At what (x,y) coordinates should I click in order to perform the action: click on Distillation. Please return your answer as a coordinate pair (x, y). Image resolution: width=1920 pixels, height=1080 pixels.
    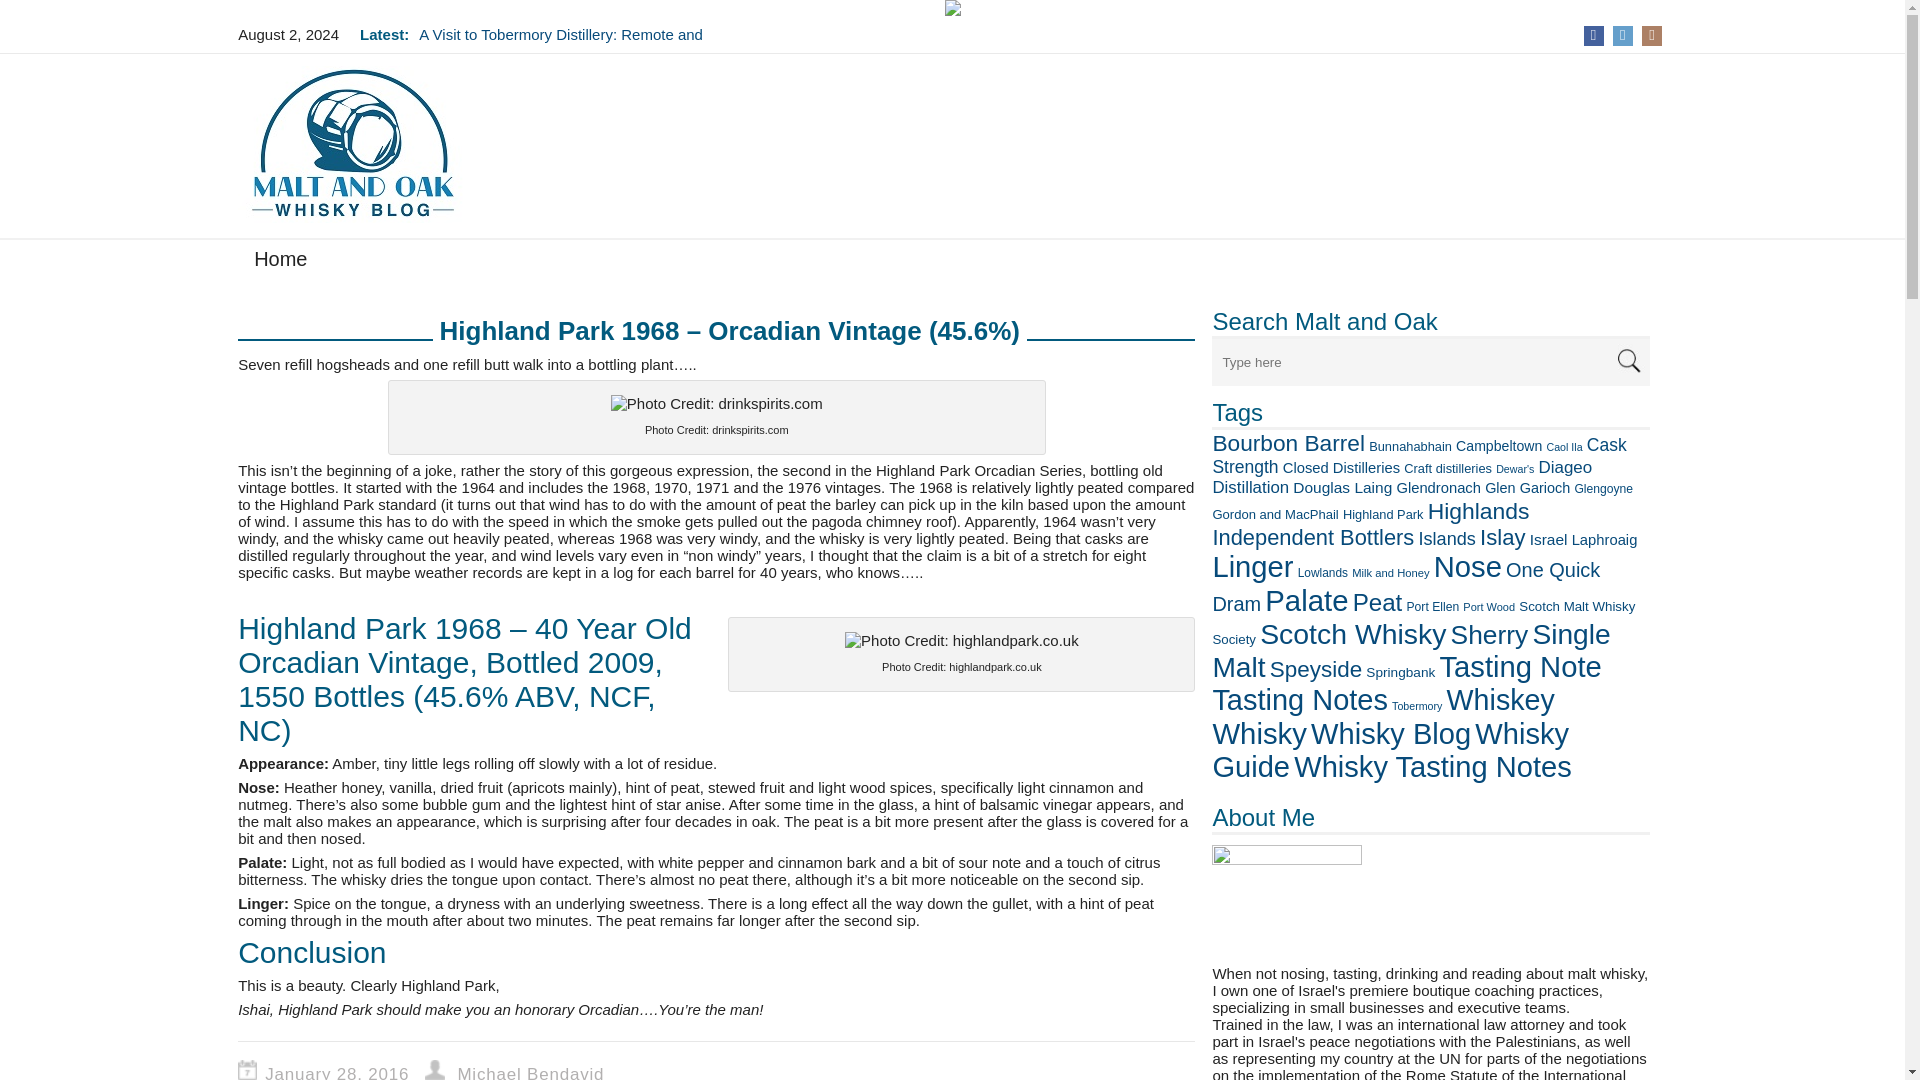
    Looking at the image, I should click on (1250, 487).